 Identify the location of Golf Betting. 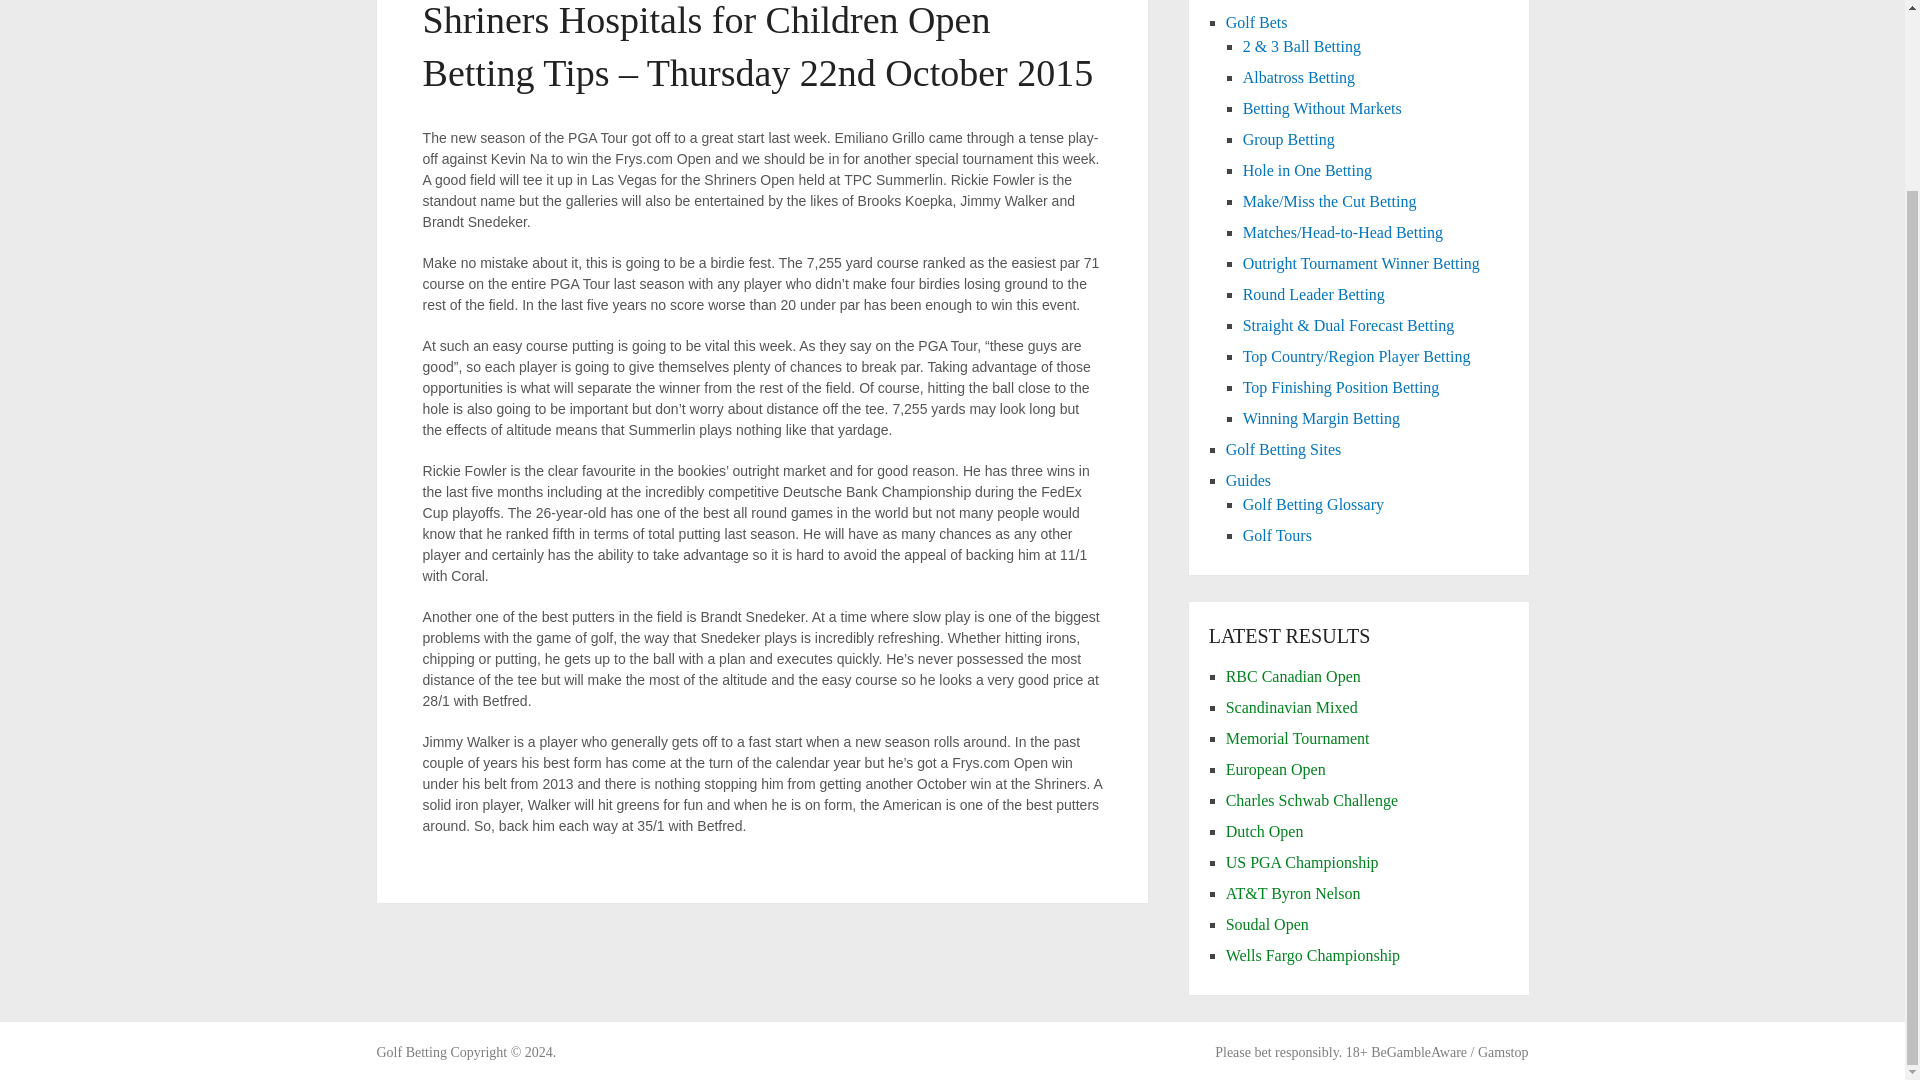
(410, 1052).